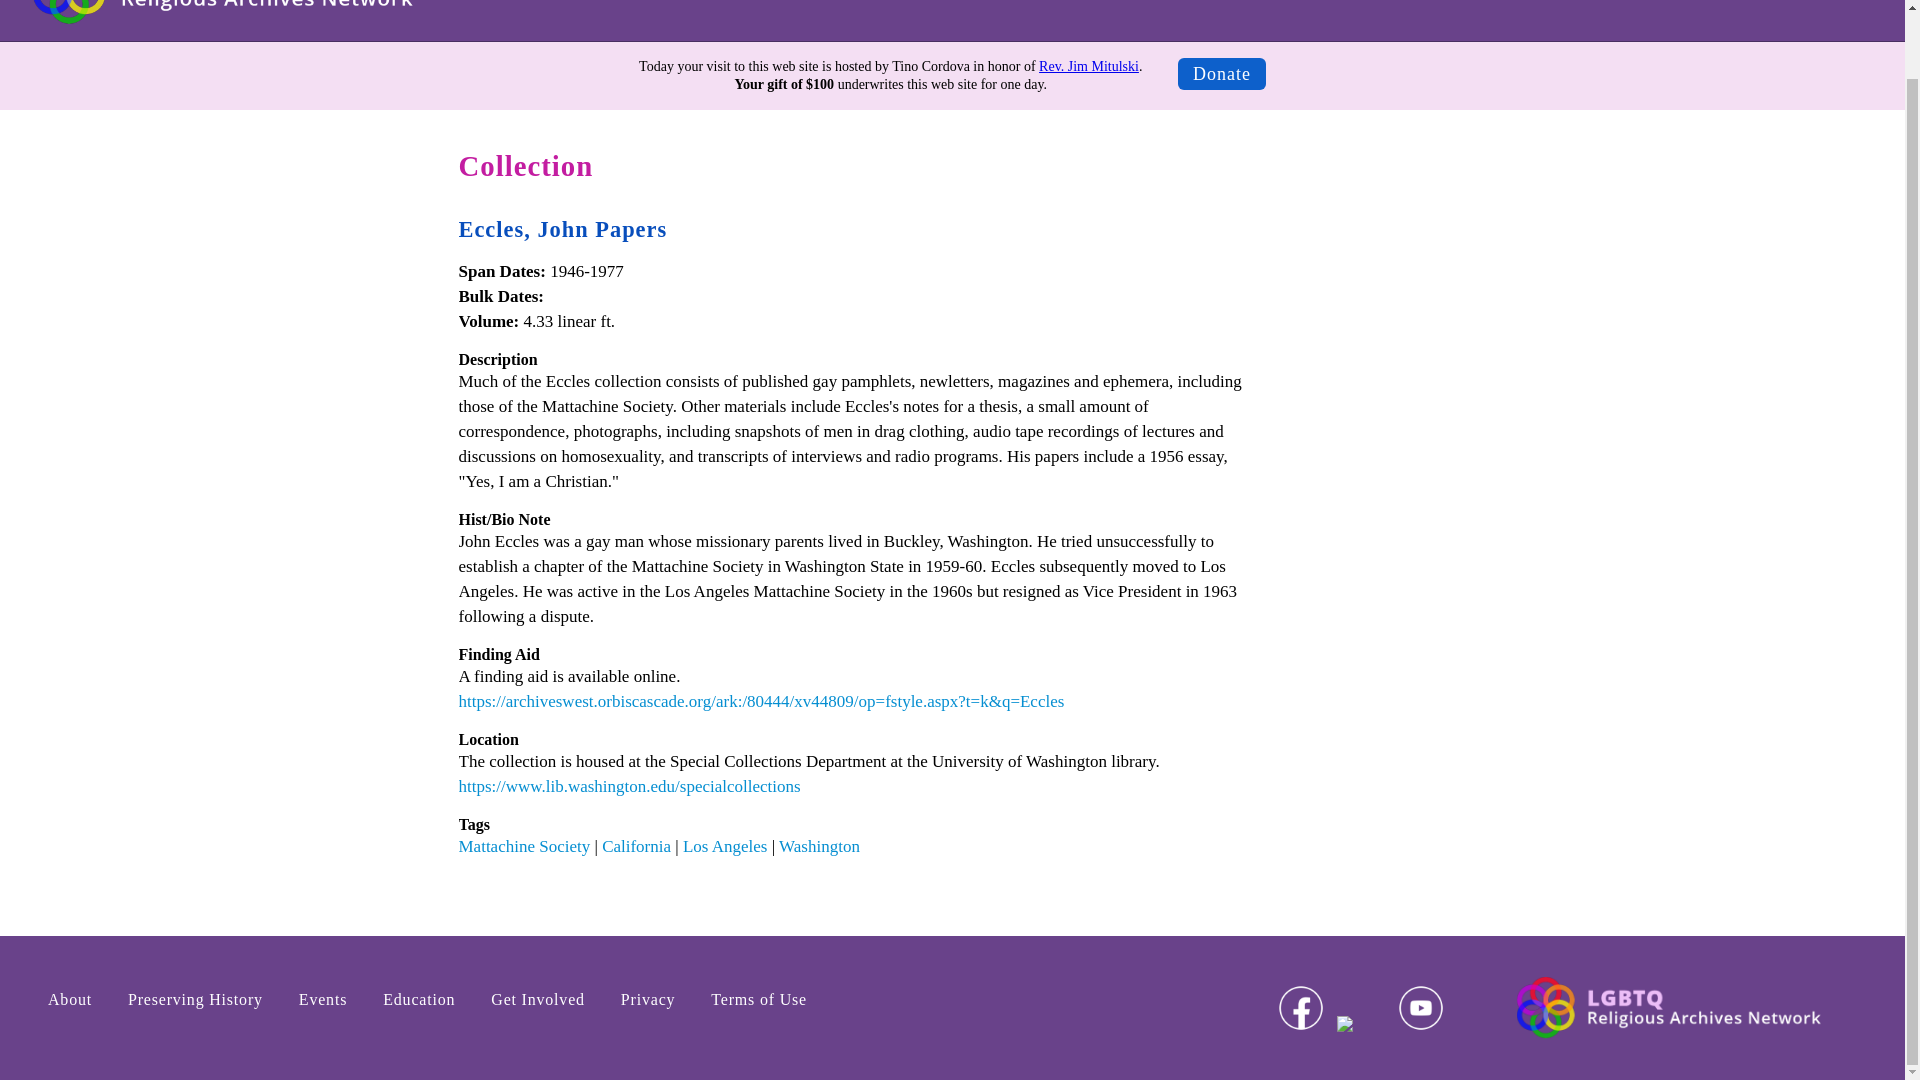 The width and height of the screenshot is (1920, 1080). What do you see at coordinates (1637, 4) in the screenshot?
I see `Education` at bounding box center [1637, 4].